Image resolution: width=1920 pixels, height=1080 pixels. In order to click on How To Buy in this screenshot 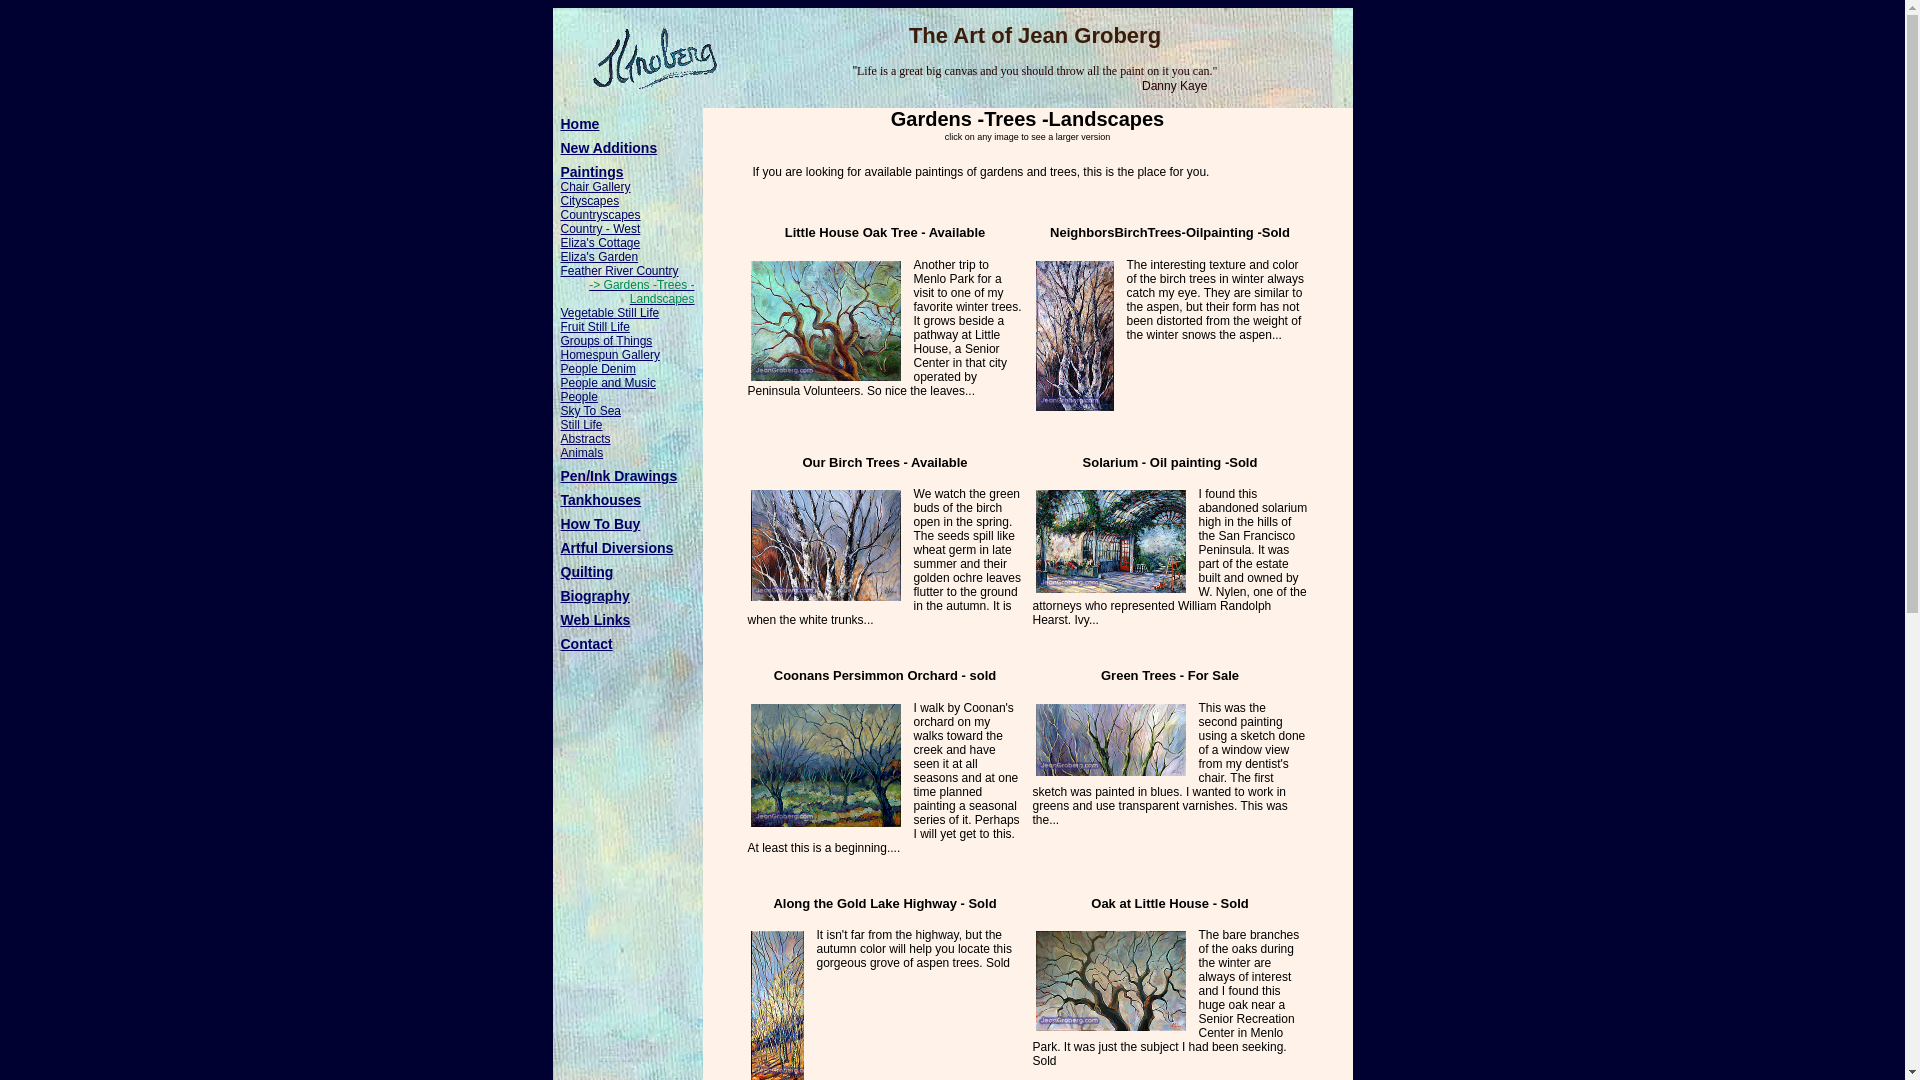, I will do `click(626, 524)`.